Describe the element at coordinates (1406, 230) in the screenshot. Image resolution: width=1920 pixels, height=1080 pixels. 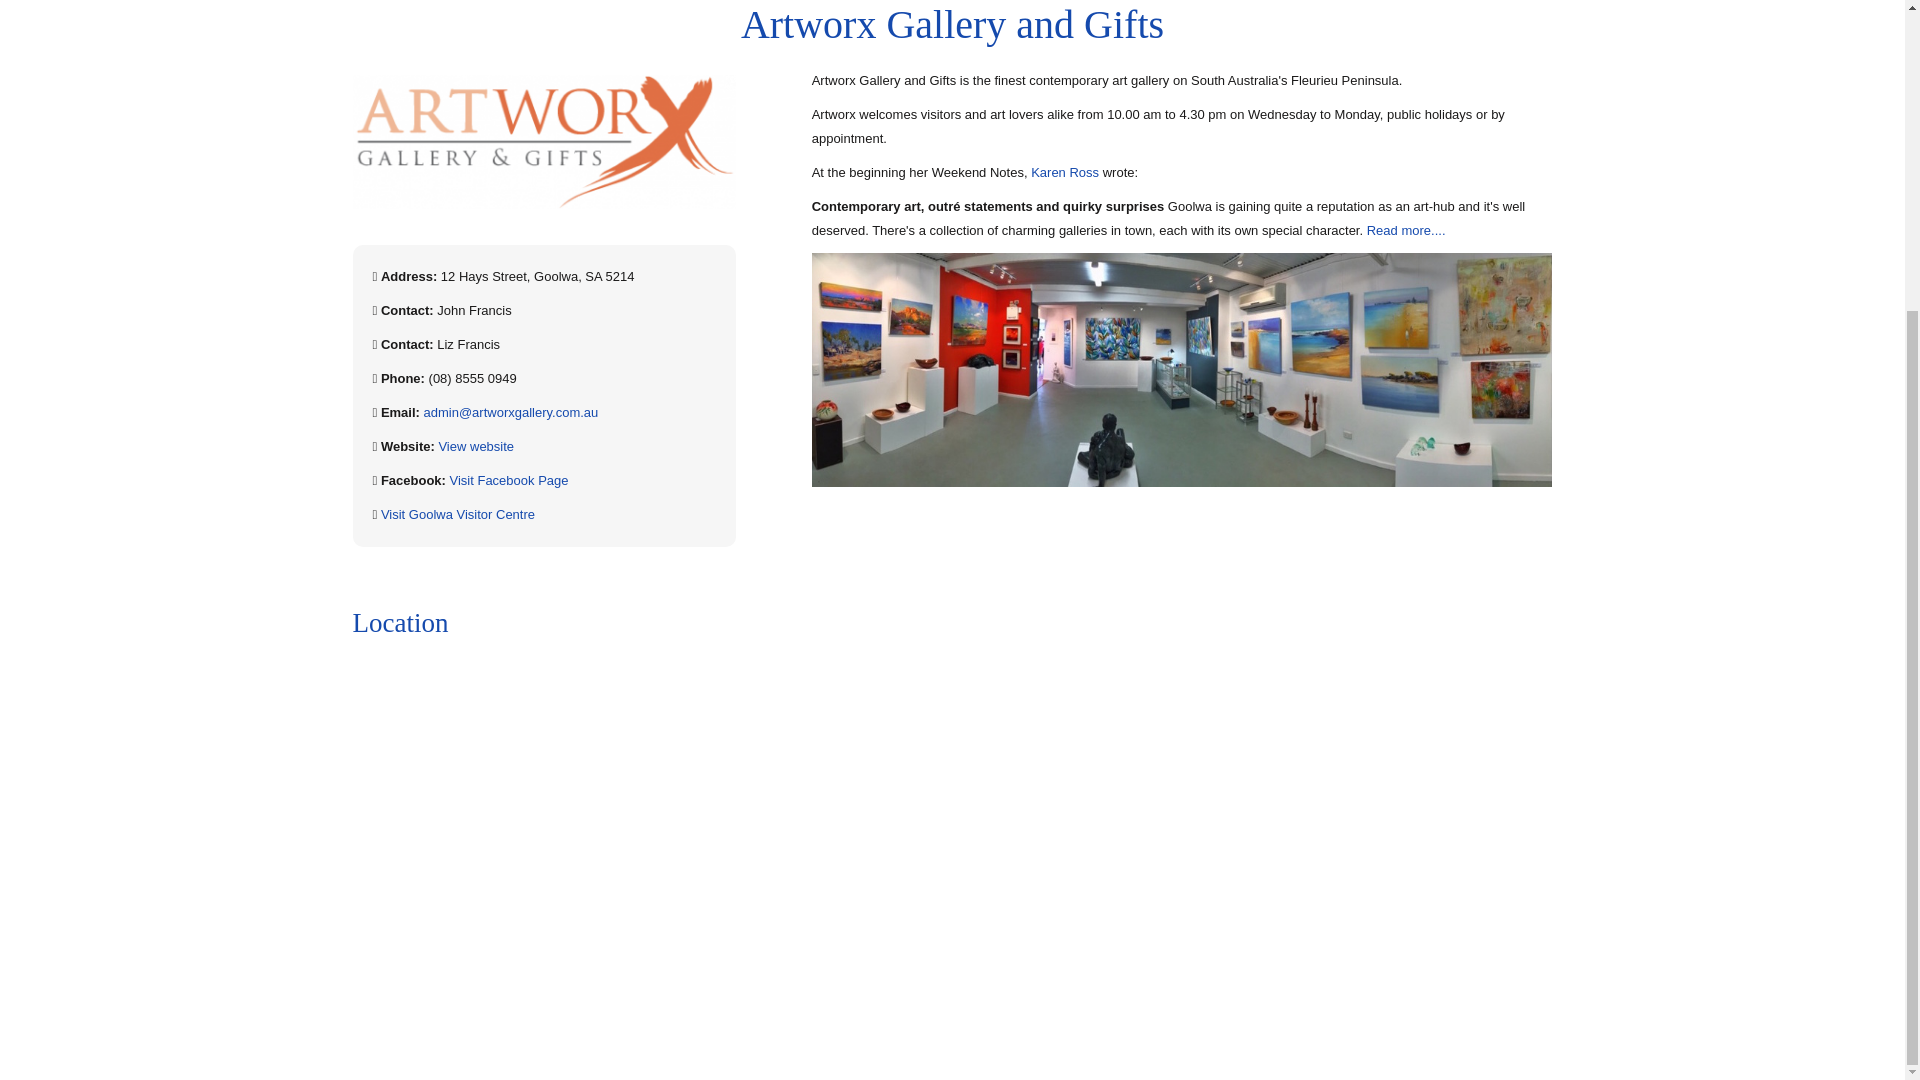
I see `Read more....` at that location.